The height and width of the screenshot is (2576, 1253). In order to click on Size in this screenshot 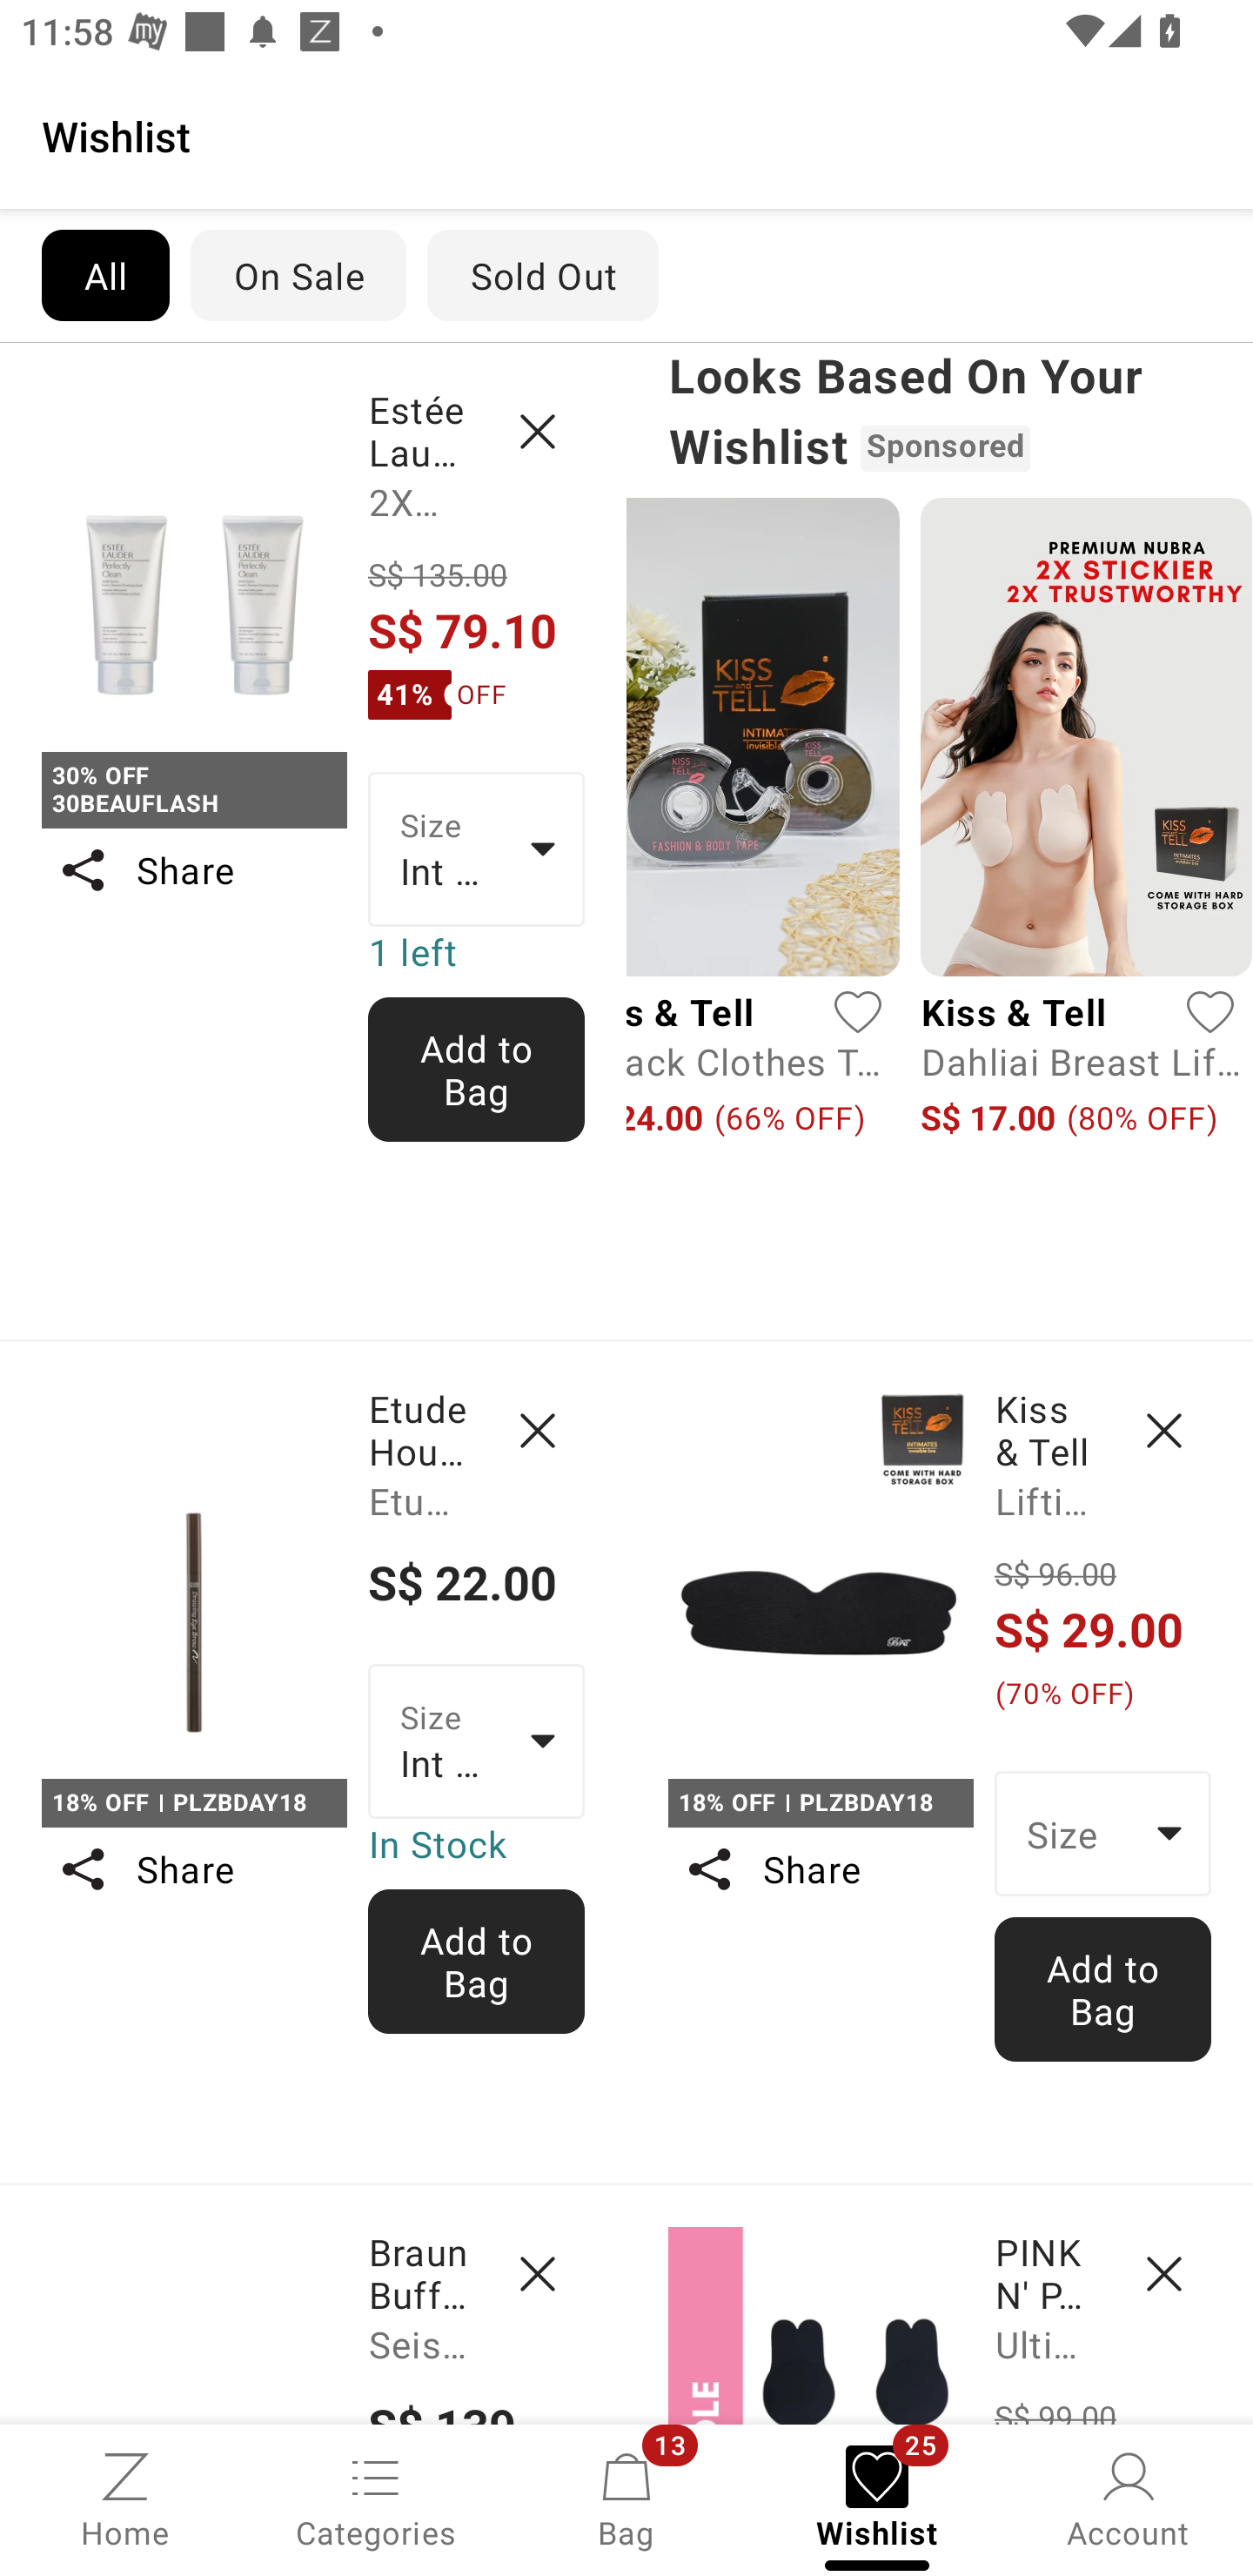, I will do `click(1103, 1834)`.